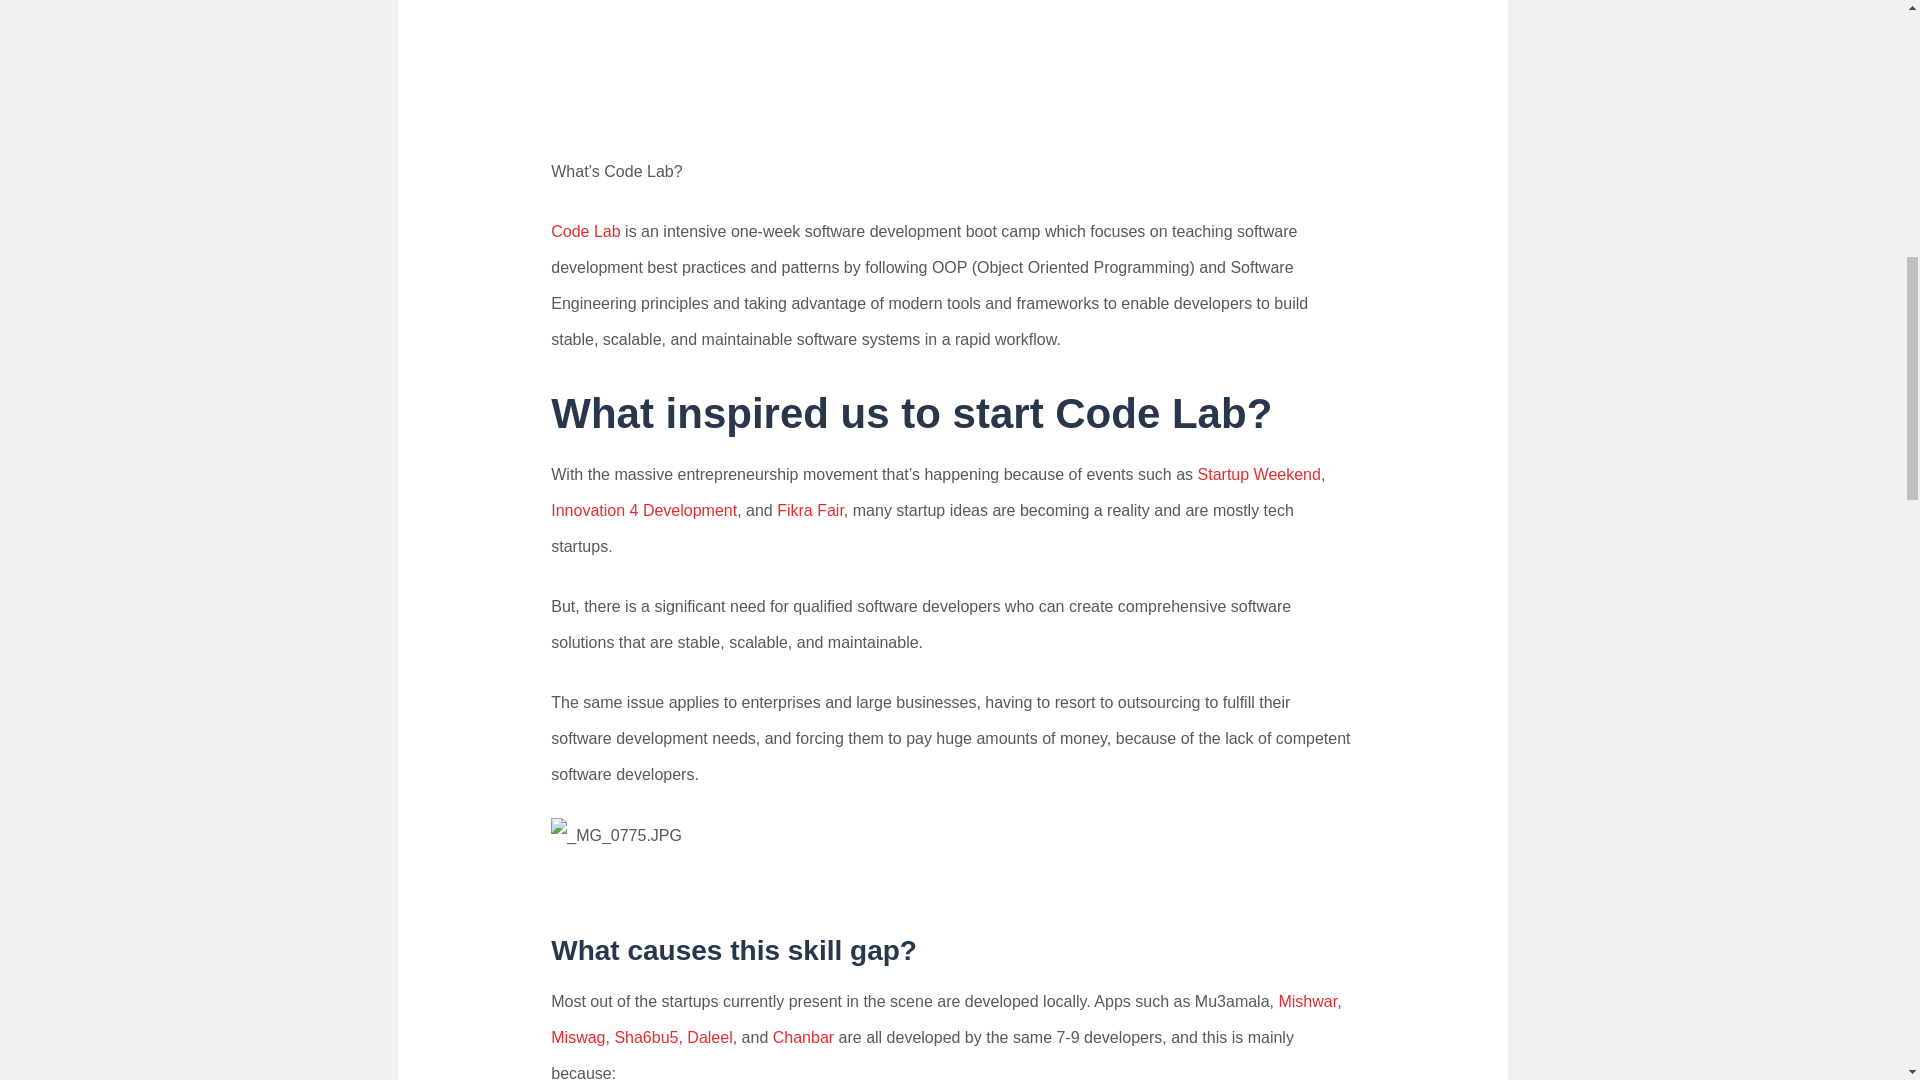 The height and width of the screenshot is (1080, 1920). What do you see at coordinates (1307, 1000) in the screenshot?
I see `Mishwar` at bounding box center [1307, 1000].